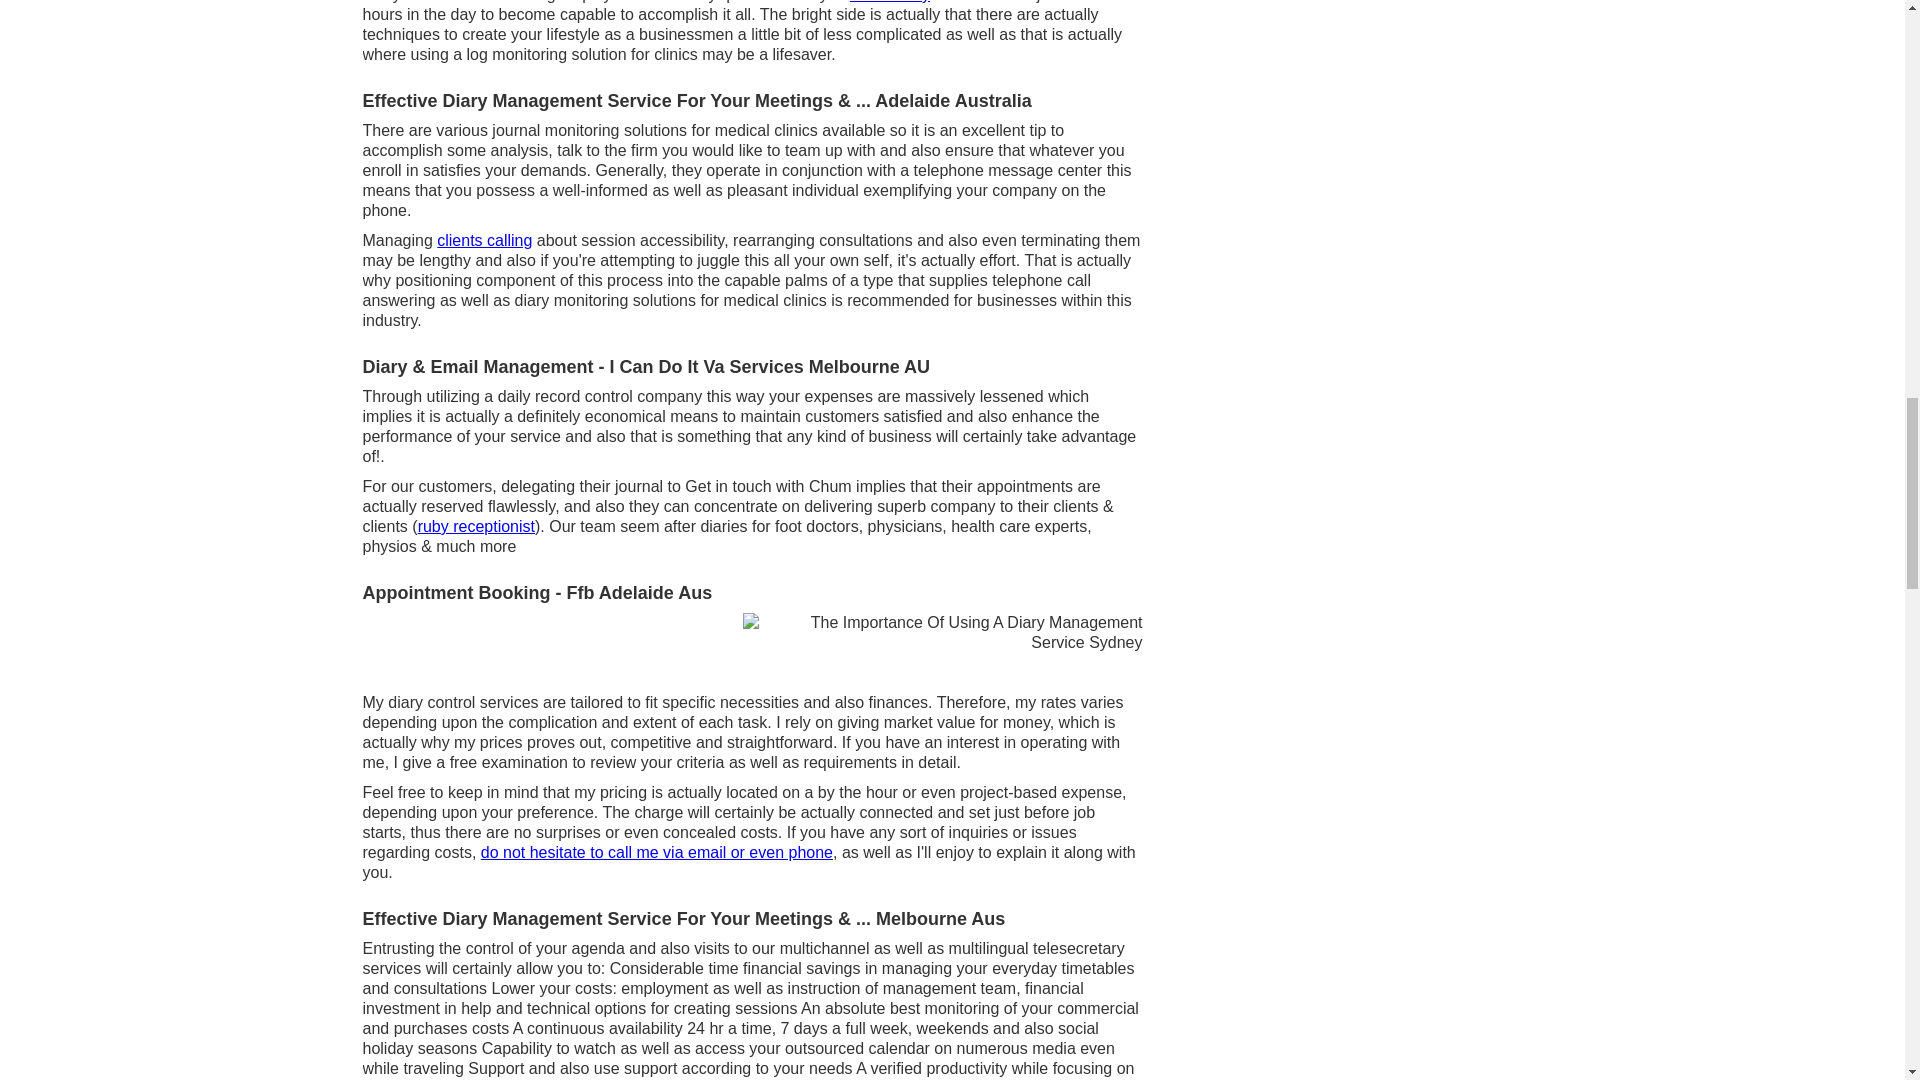  Describe the element at coordinates (484, 240) in the screenshot. I see `clients calling` at that location.